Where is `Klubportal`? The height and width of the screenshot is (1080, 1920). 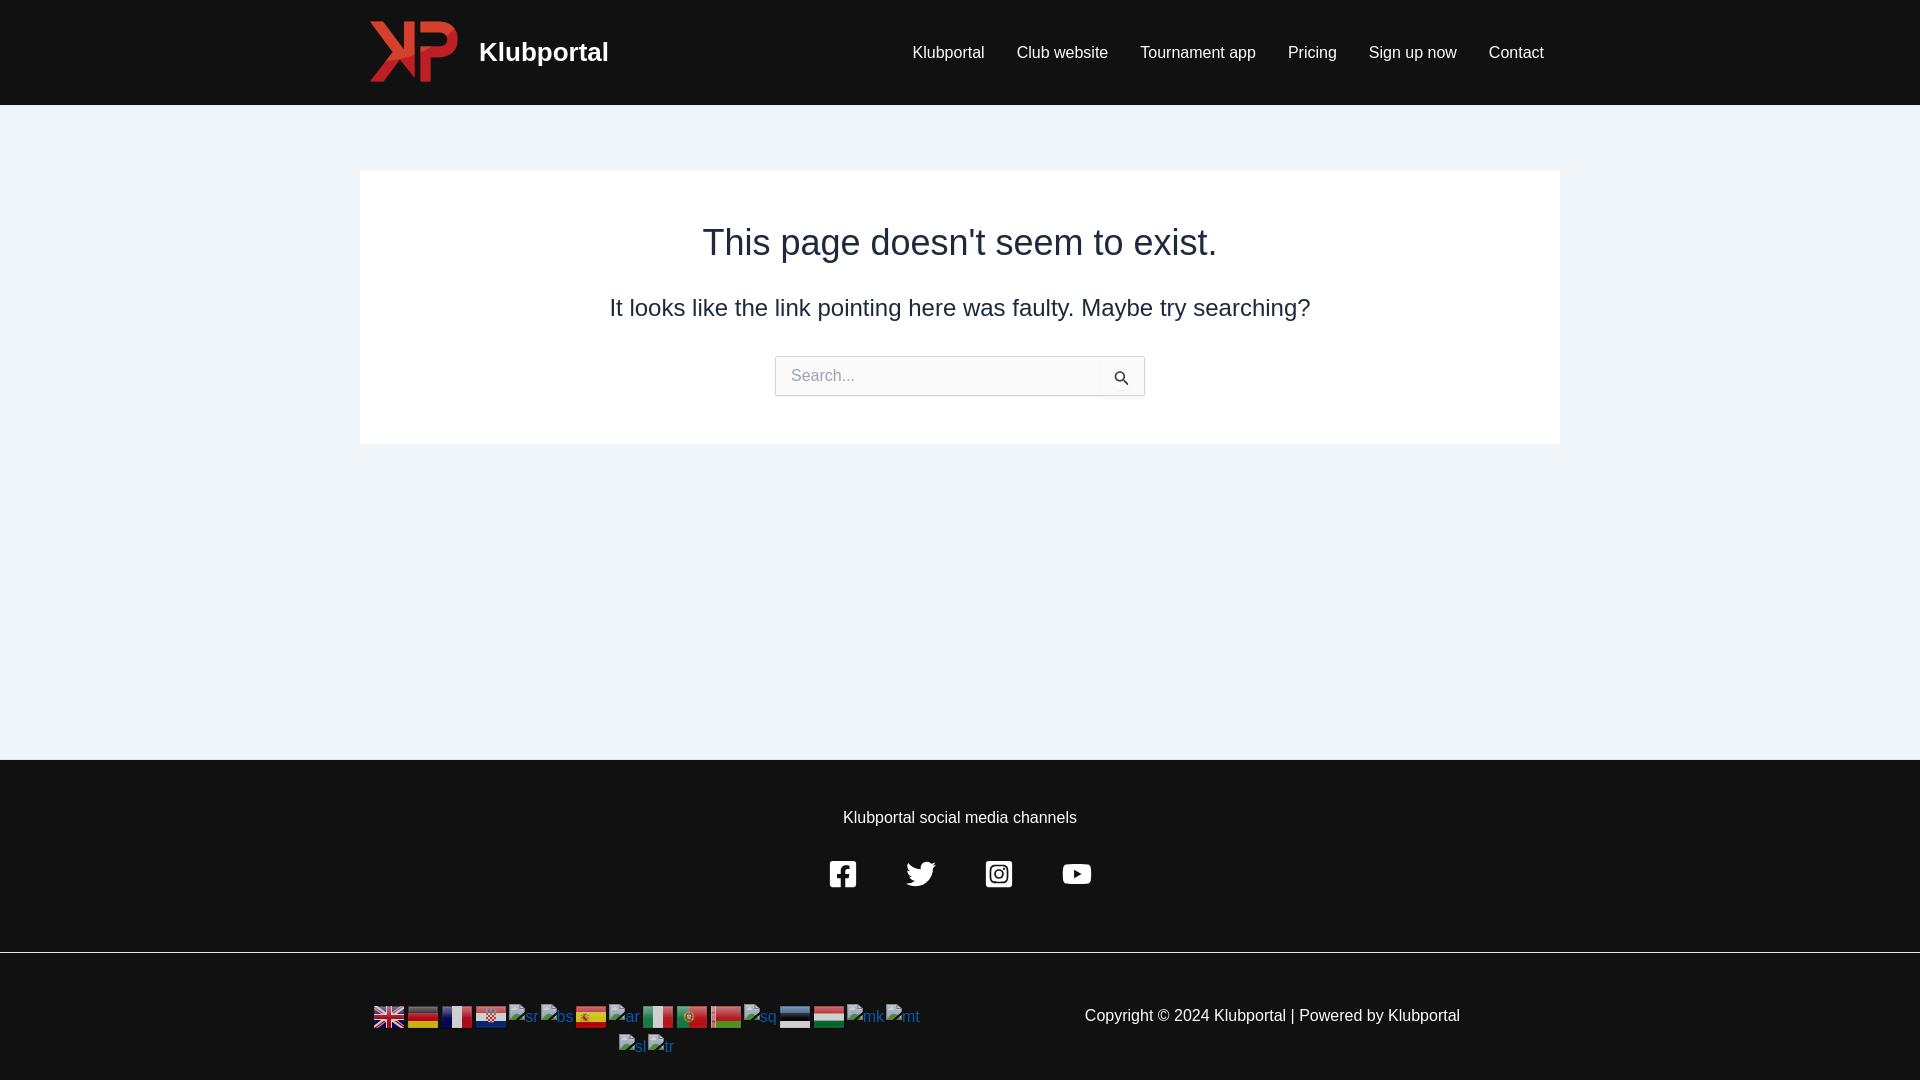 Klubportal is located at coordinates (948, 51).